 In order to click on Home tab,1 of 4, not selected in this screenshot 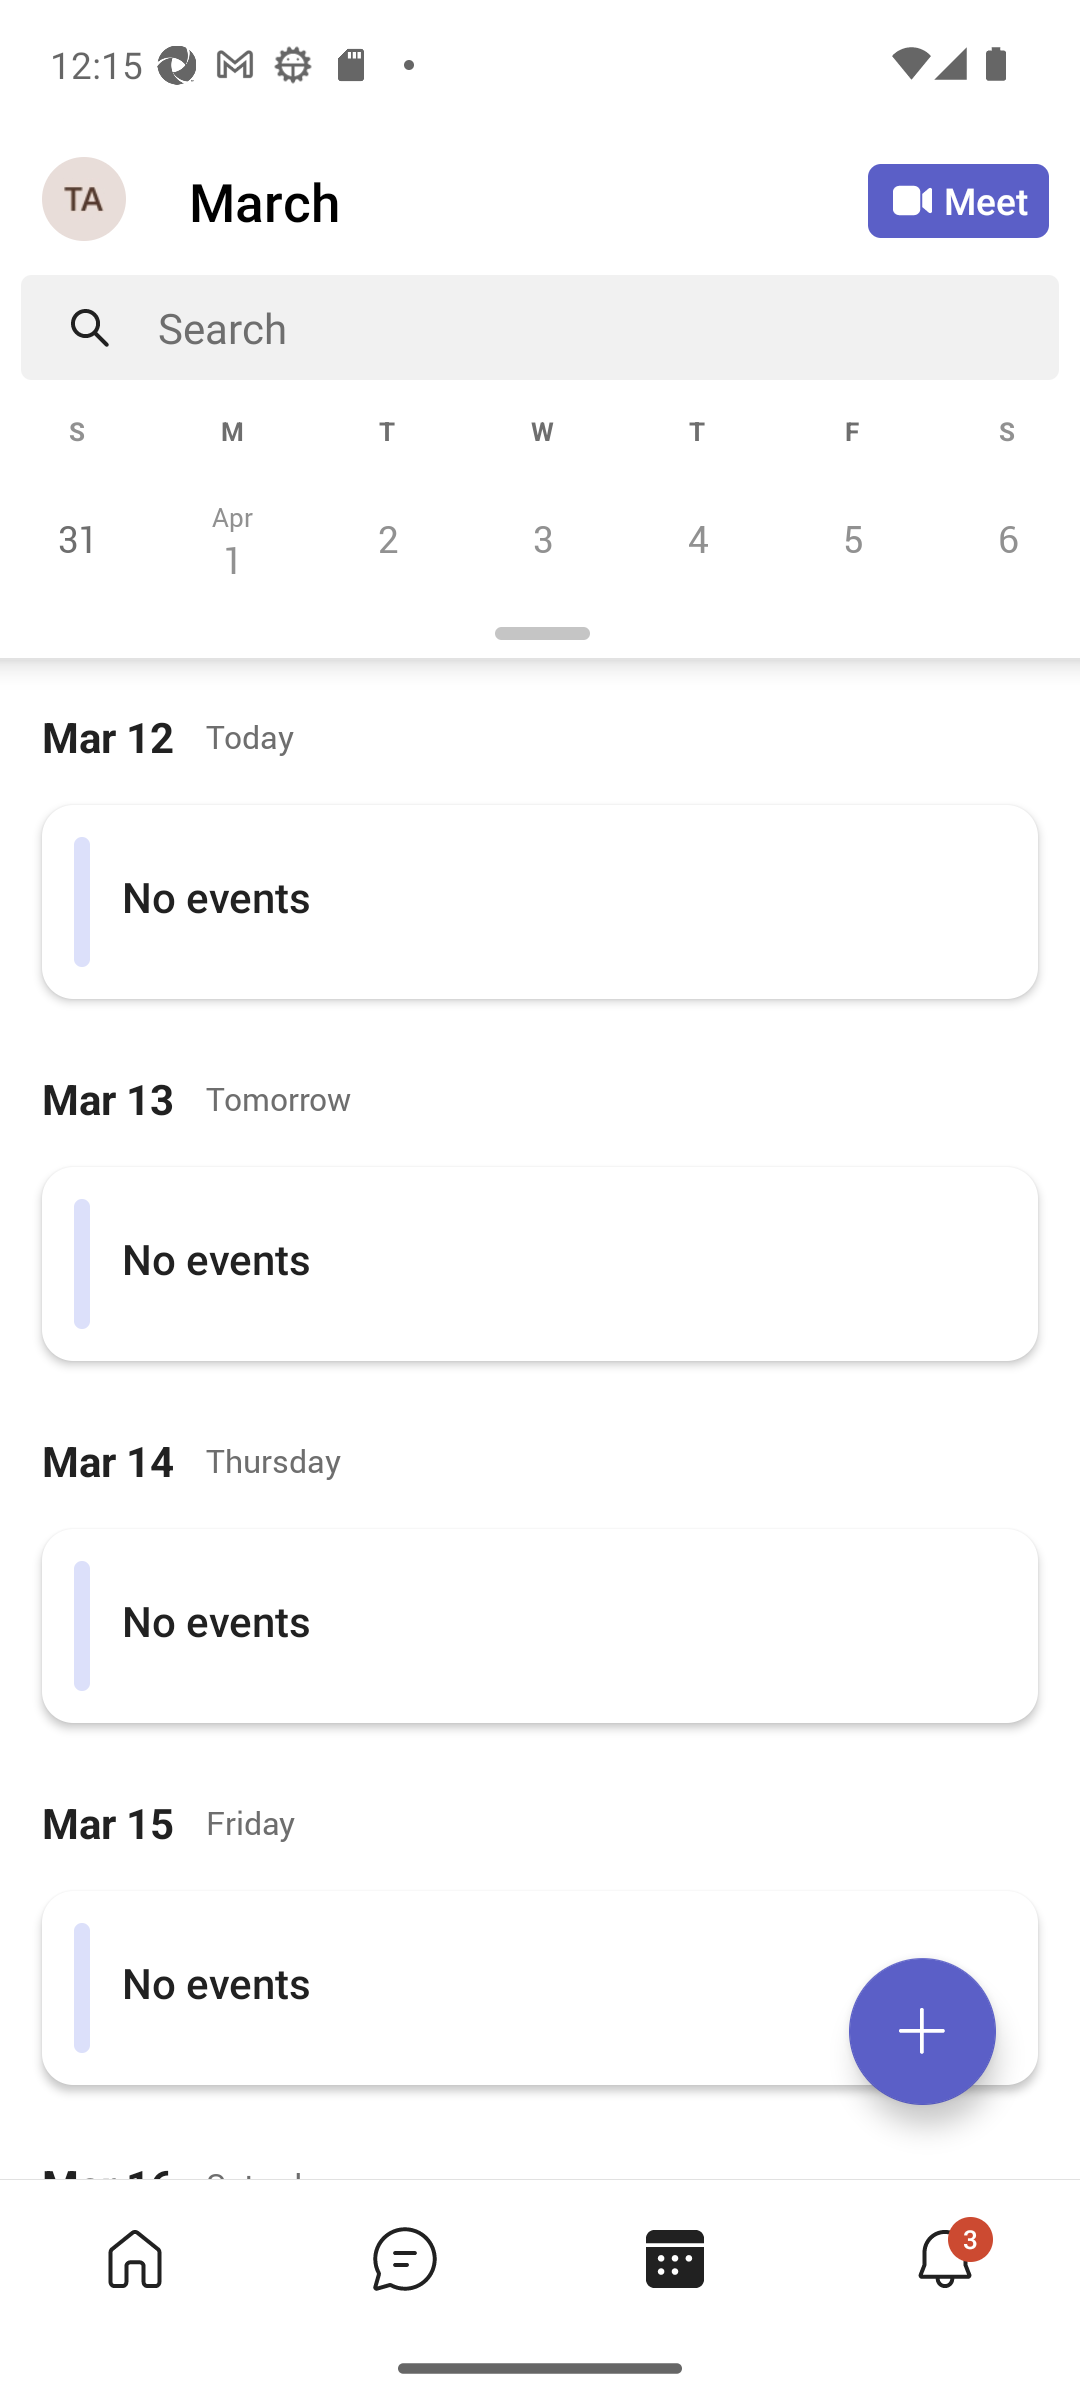, I will do `click(134, 2258)`.